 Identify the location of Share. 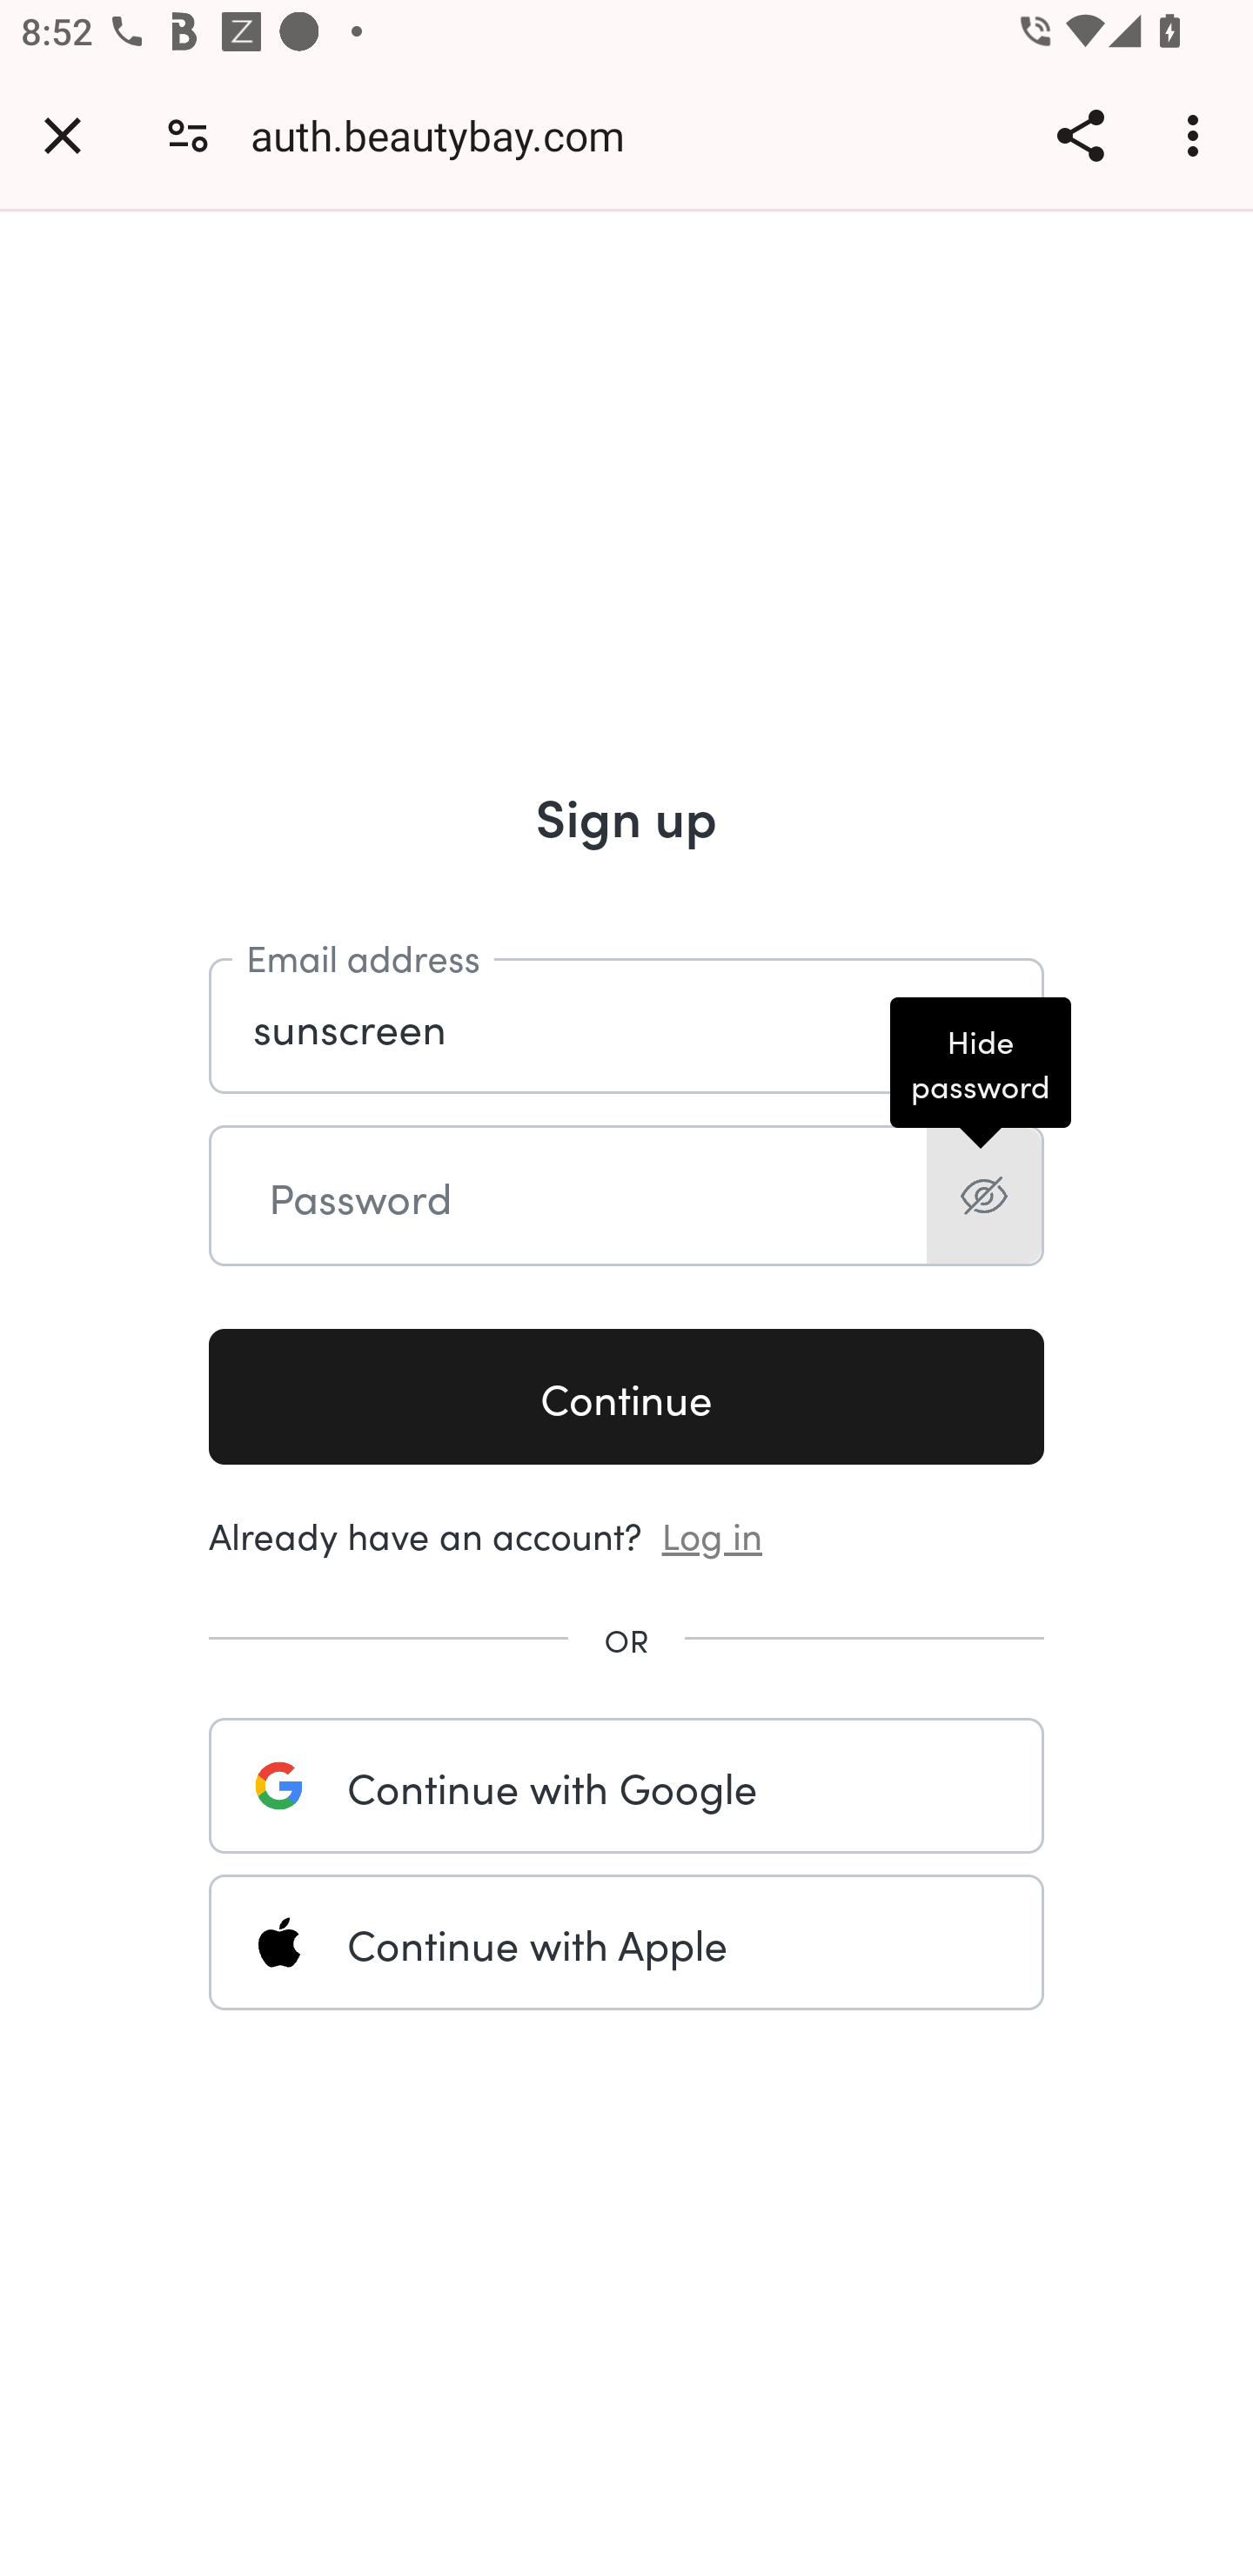
(1080, 135).